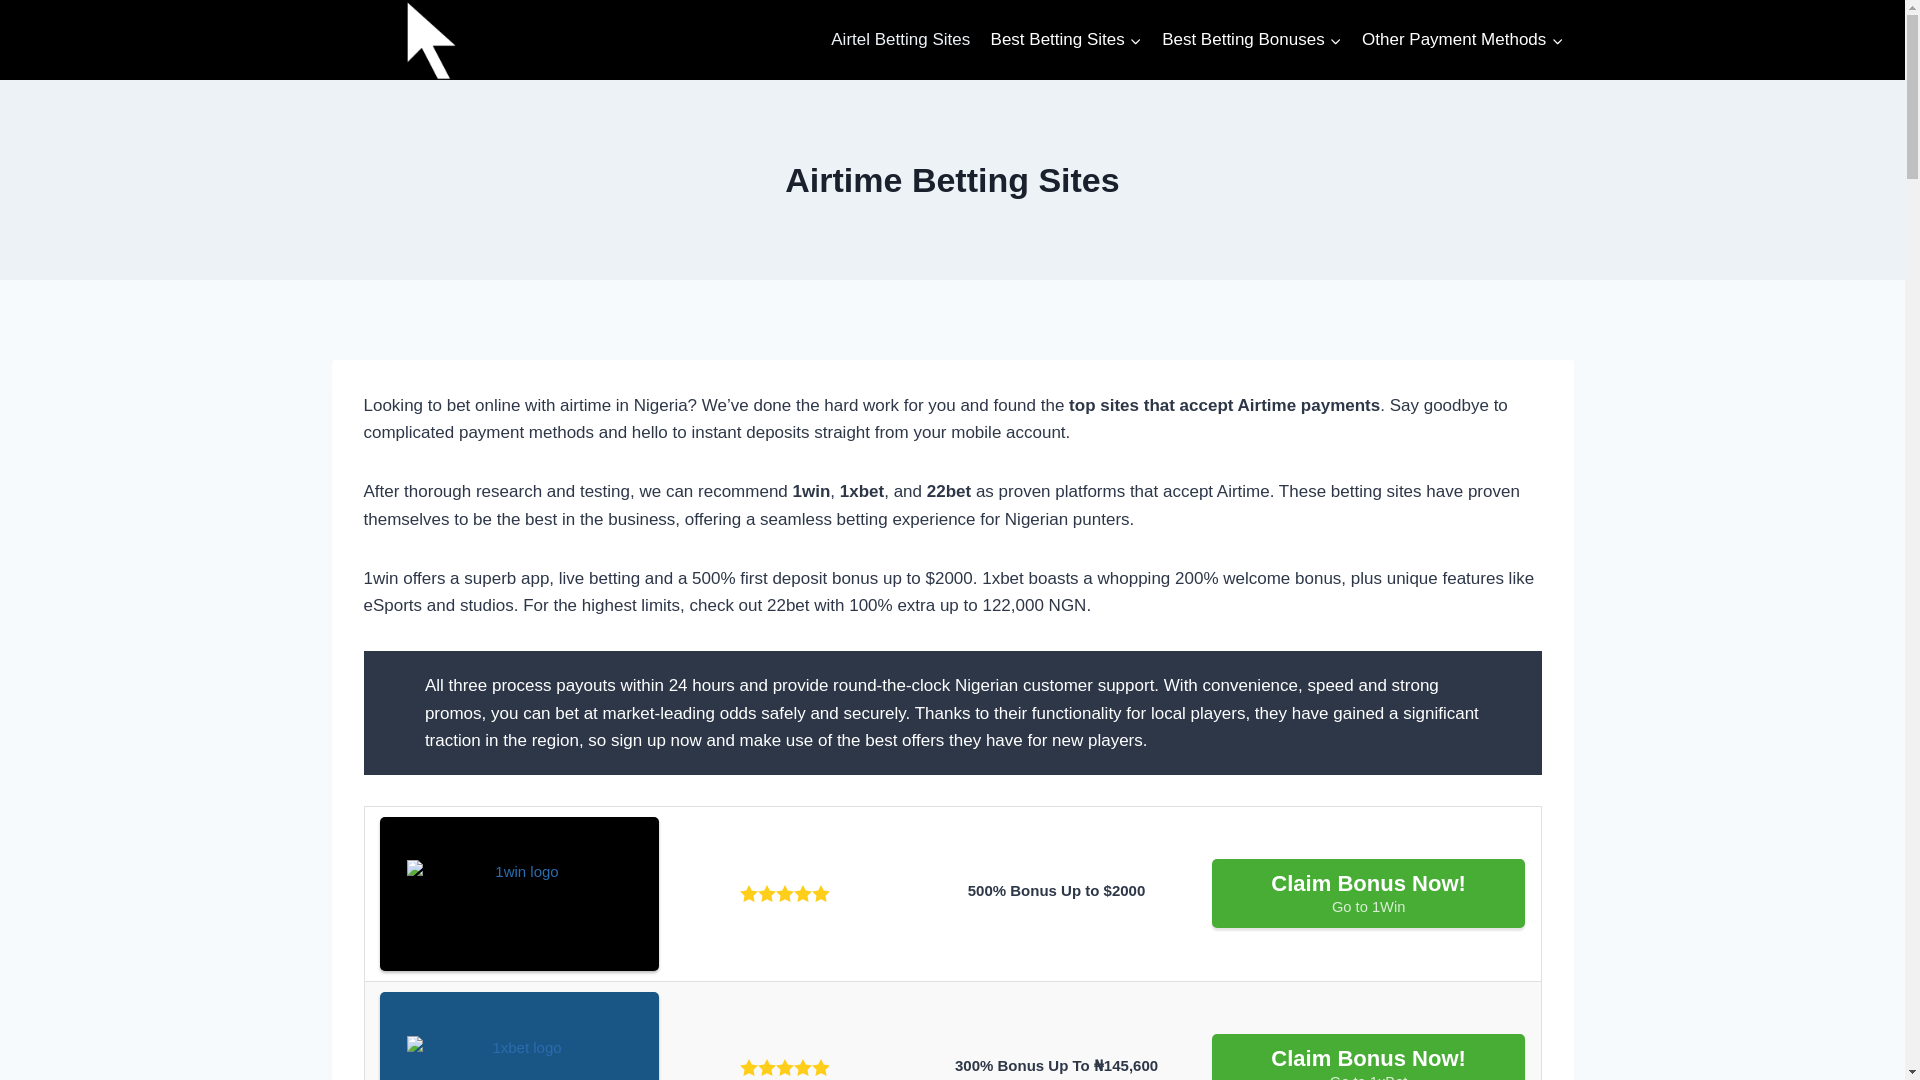  I want to click on Best Betting Bonuses, so click(1368, 892).